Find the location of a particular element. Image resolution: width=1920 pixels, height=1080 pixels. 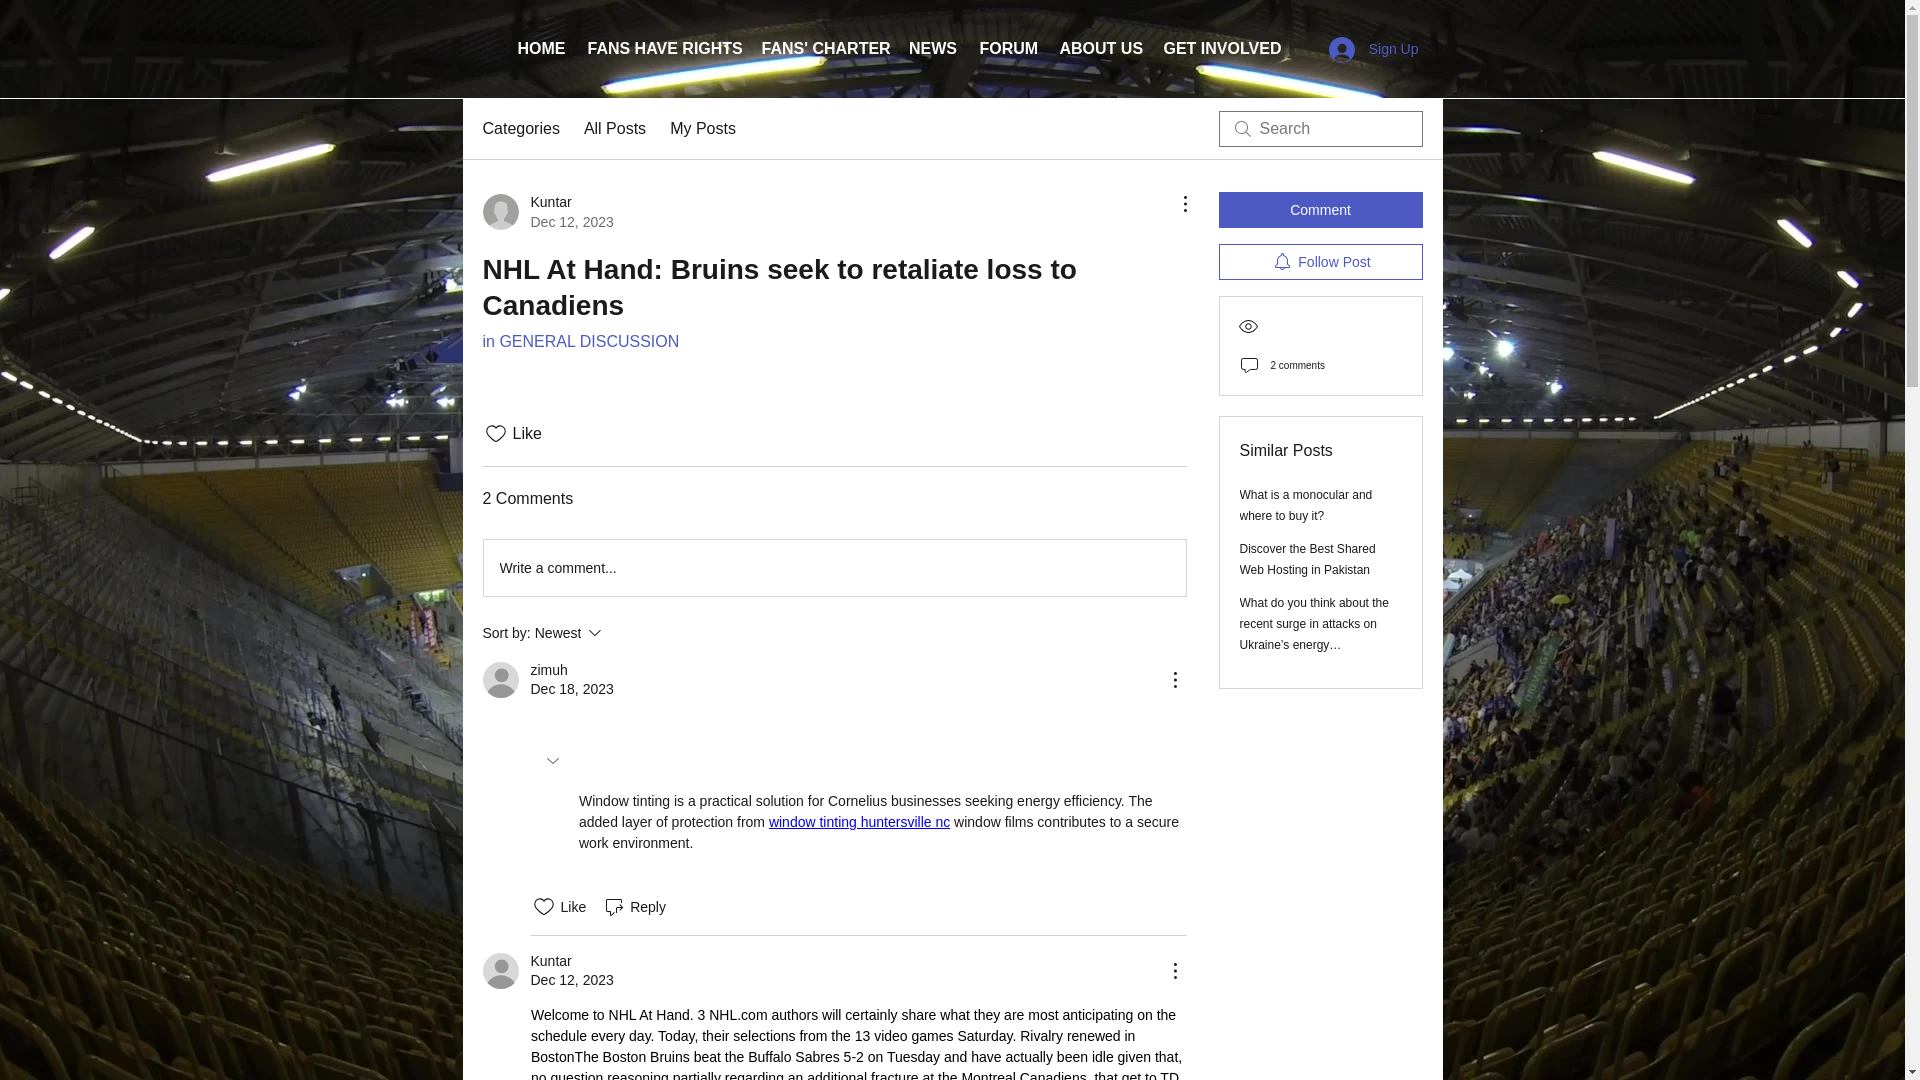

Categories is located at coordinates (614, 128).